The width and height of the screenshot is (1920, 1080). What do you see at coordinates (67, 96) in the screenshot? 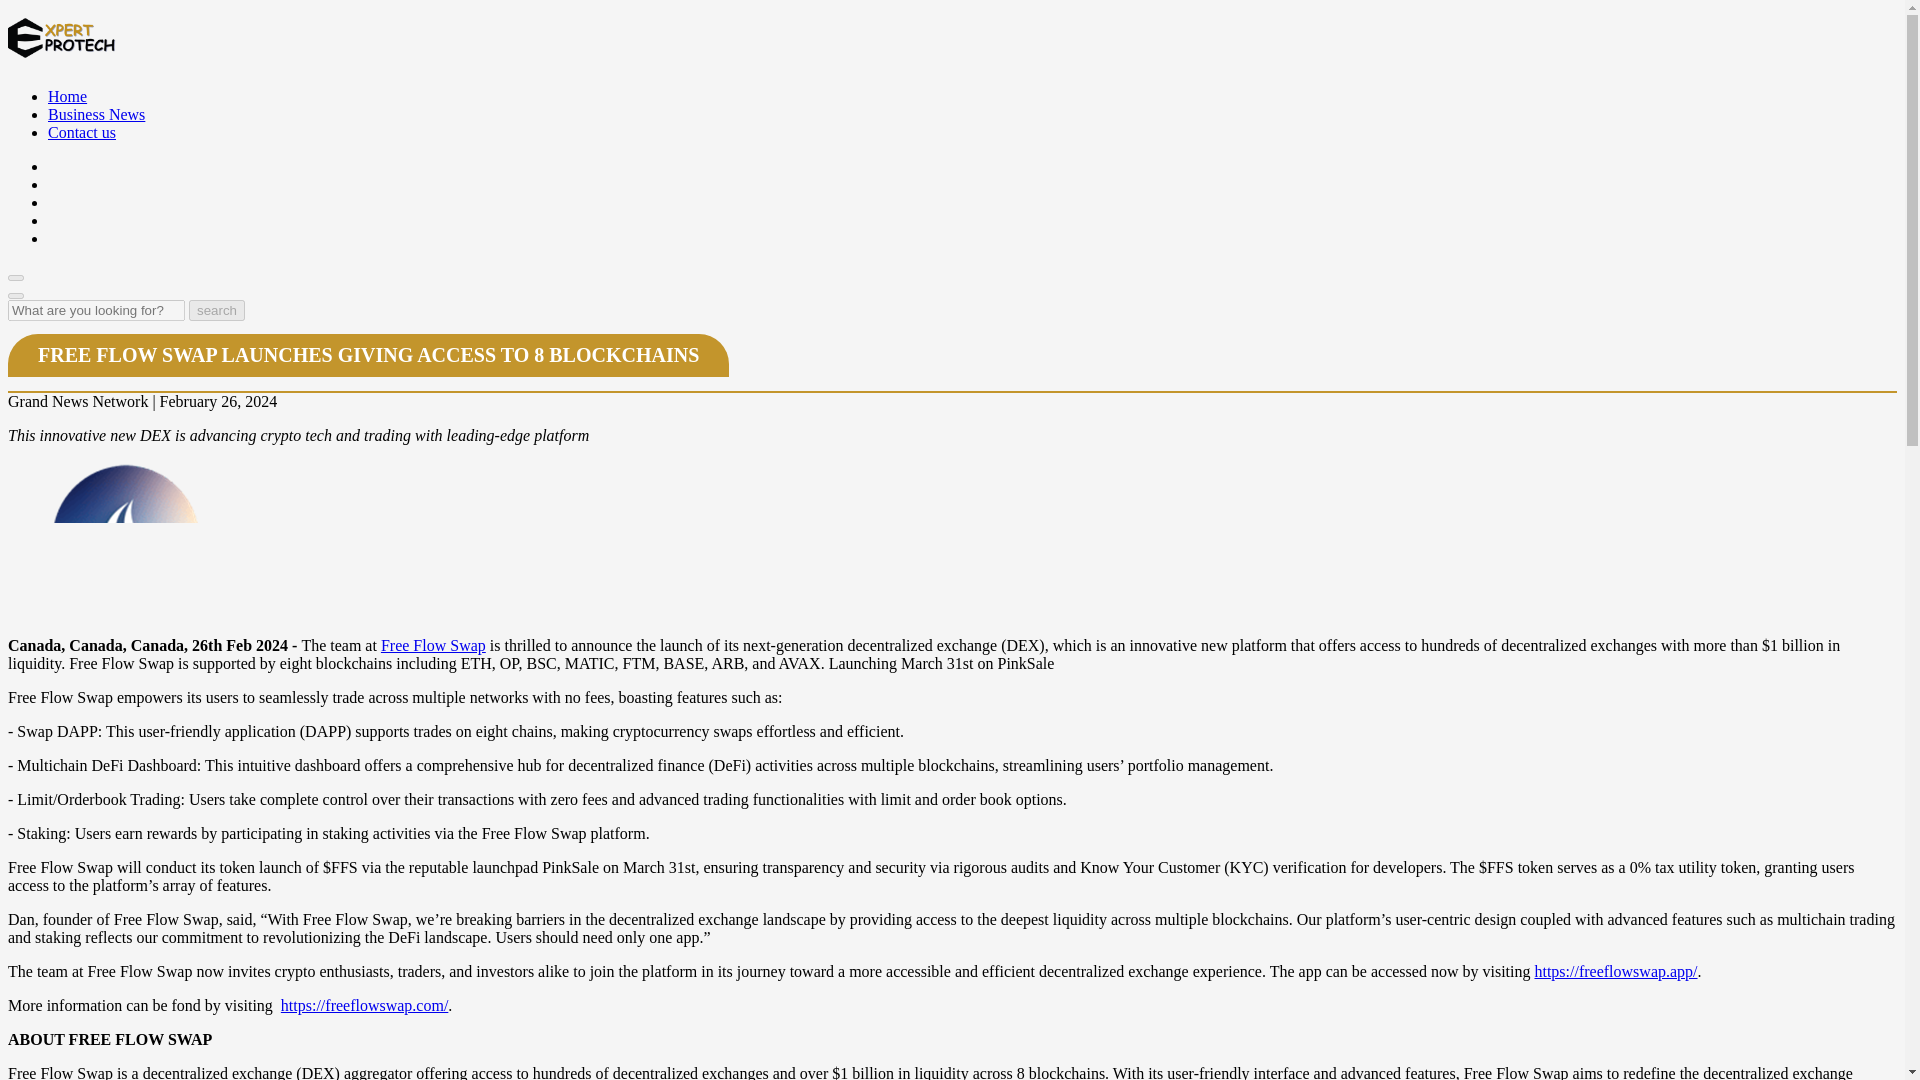
I see `Home` at bounding box center [67, 96].